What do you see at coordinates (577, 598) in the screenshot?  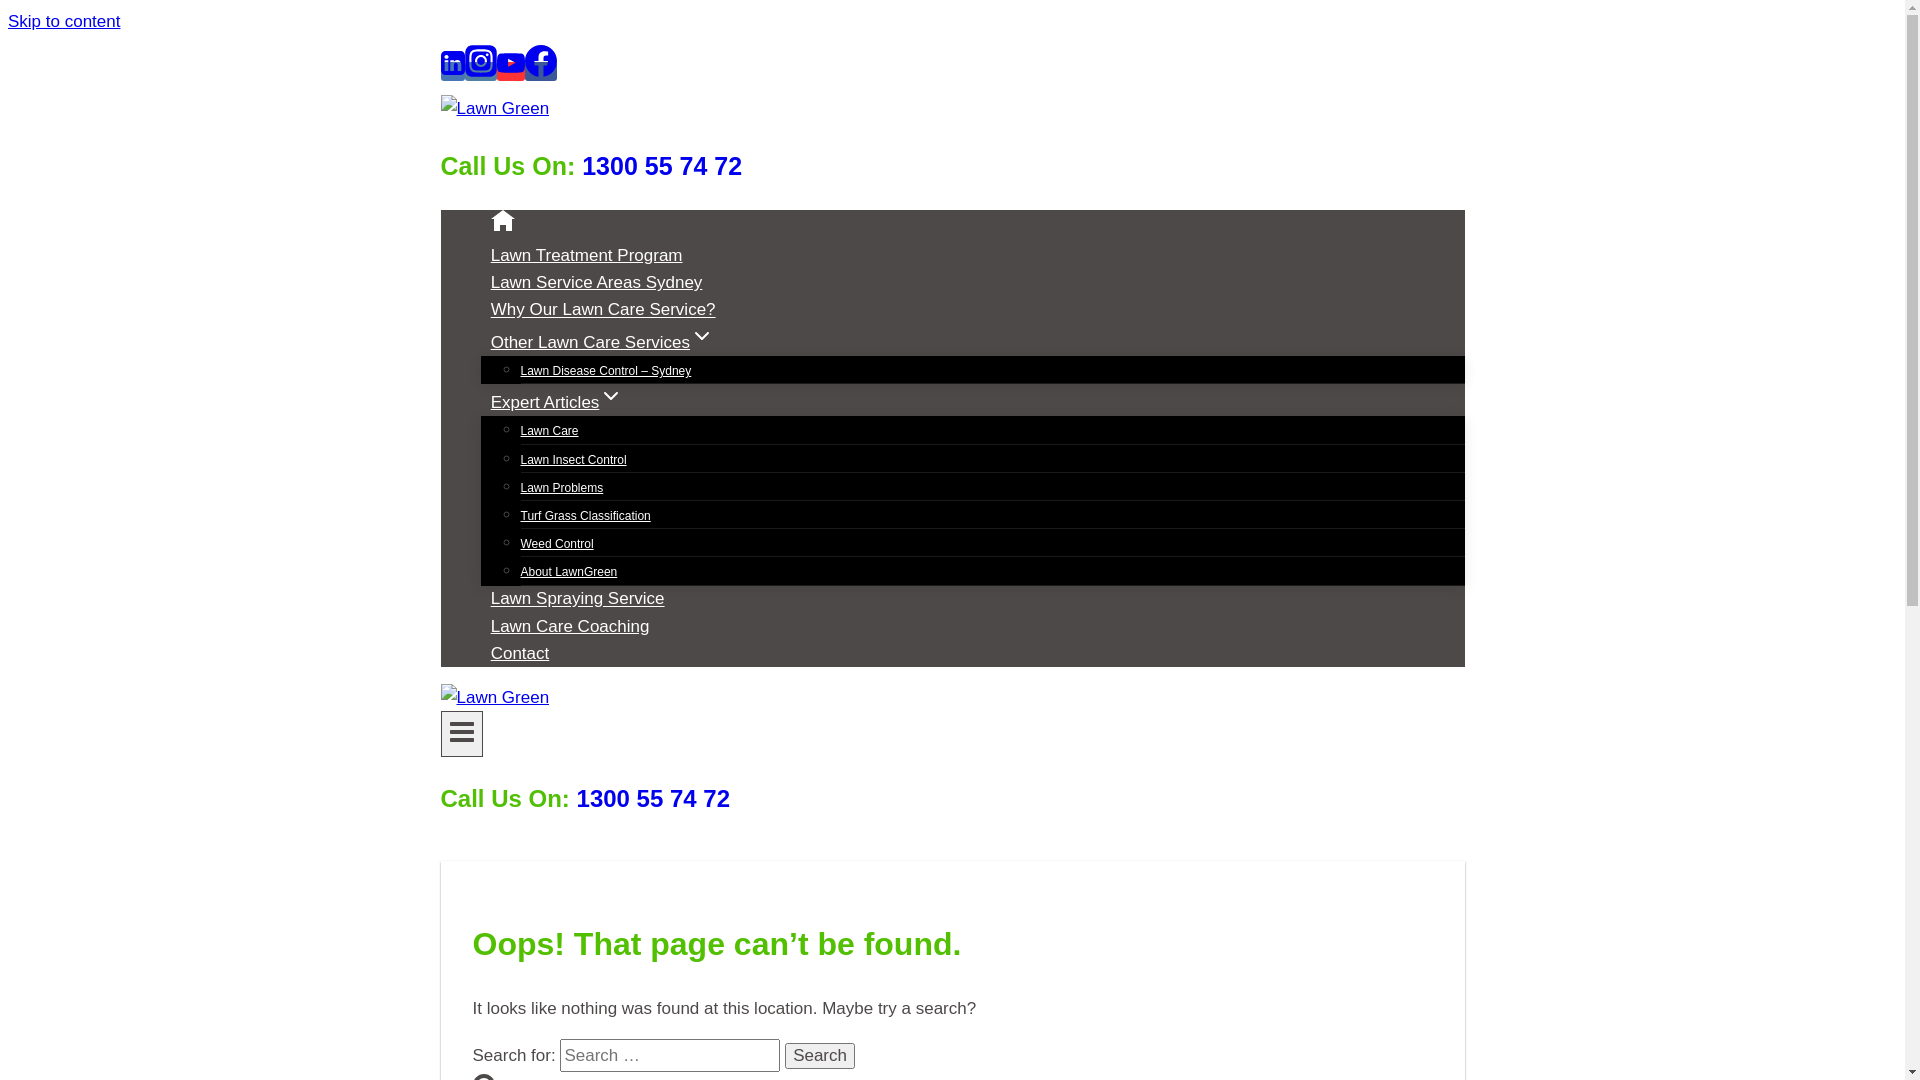 I see `Lawn Spraying Service` at bounding box center [577, 598].